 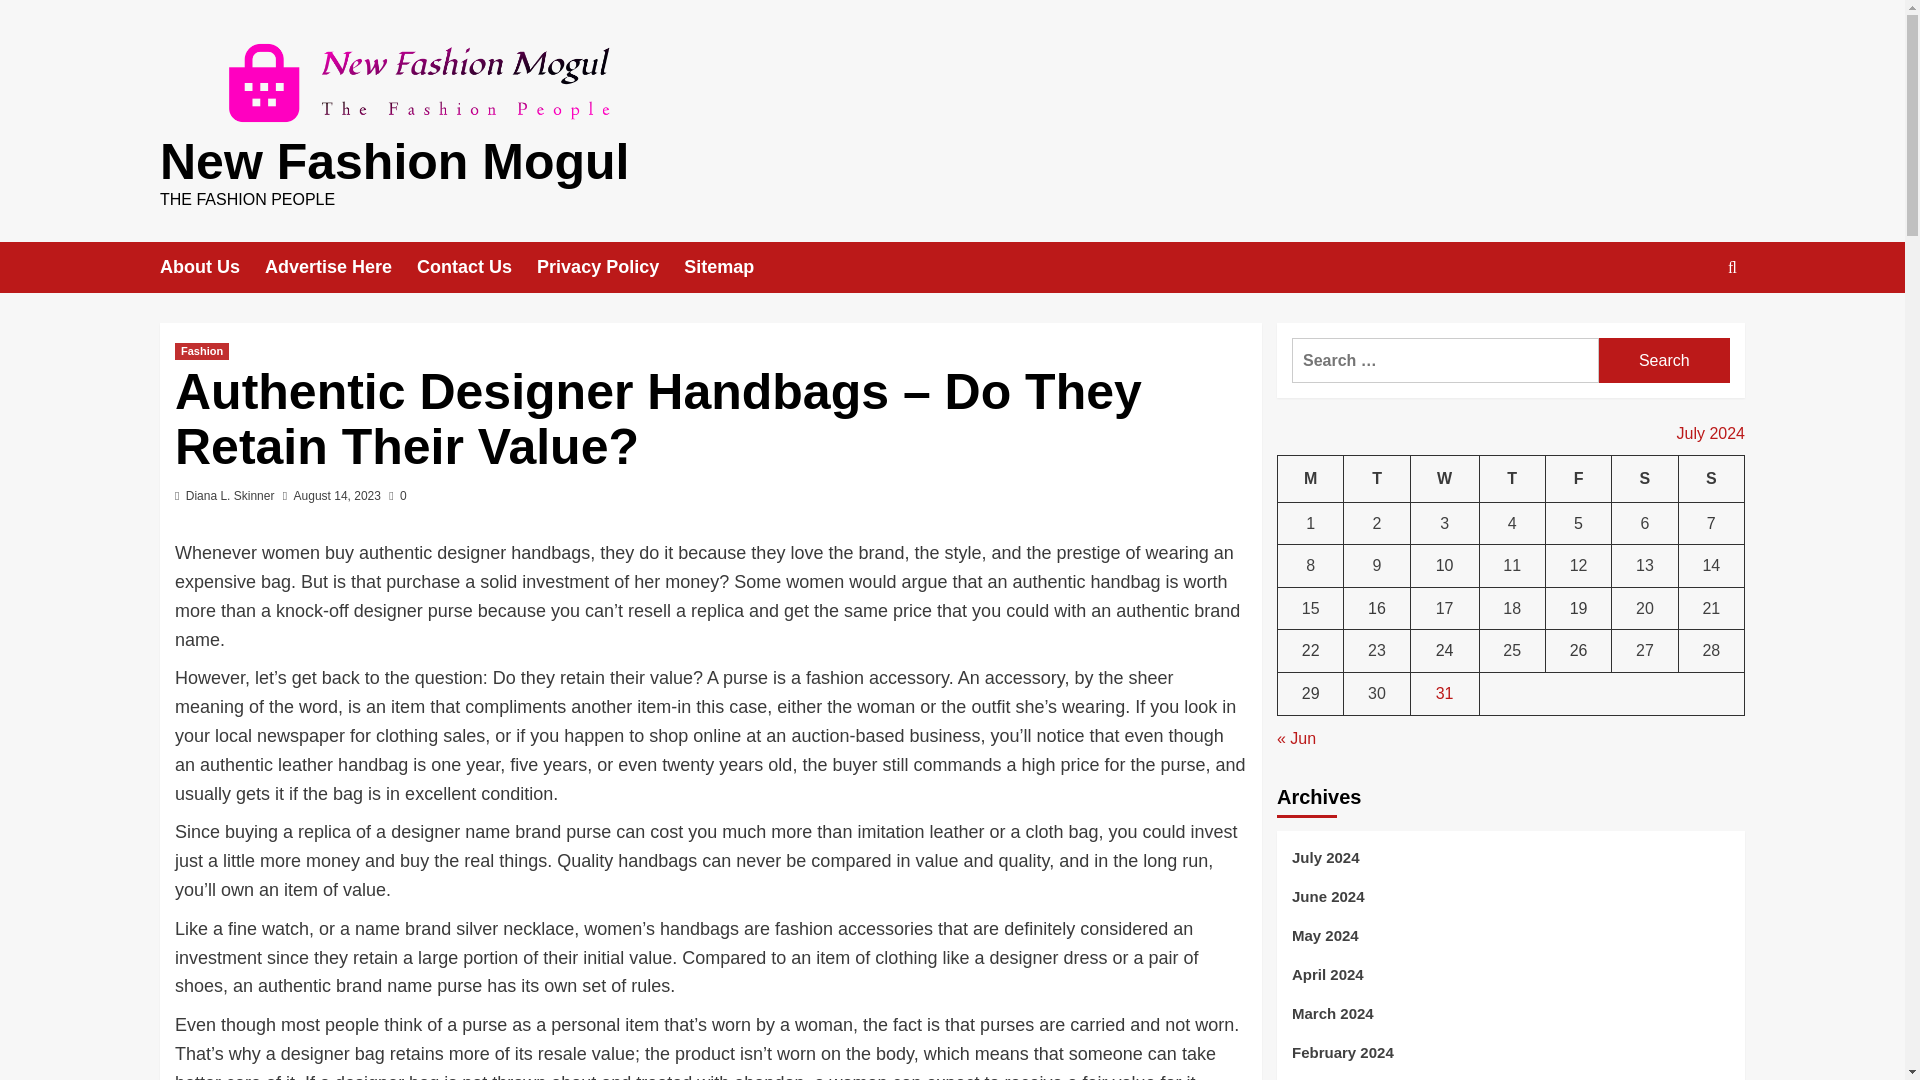 What do you see at coordinates (731, 266) in the screenshot?
I see `Sitemap` at bounding box center [731, 266].